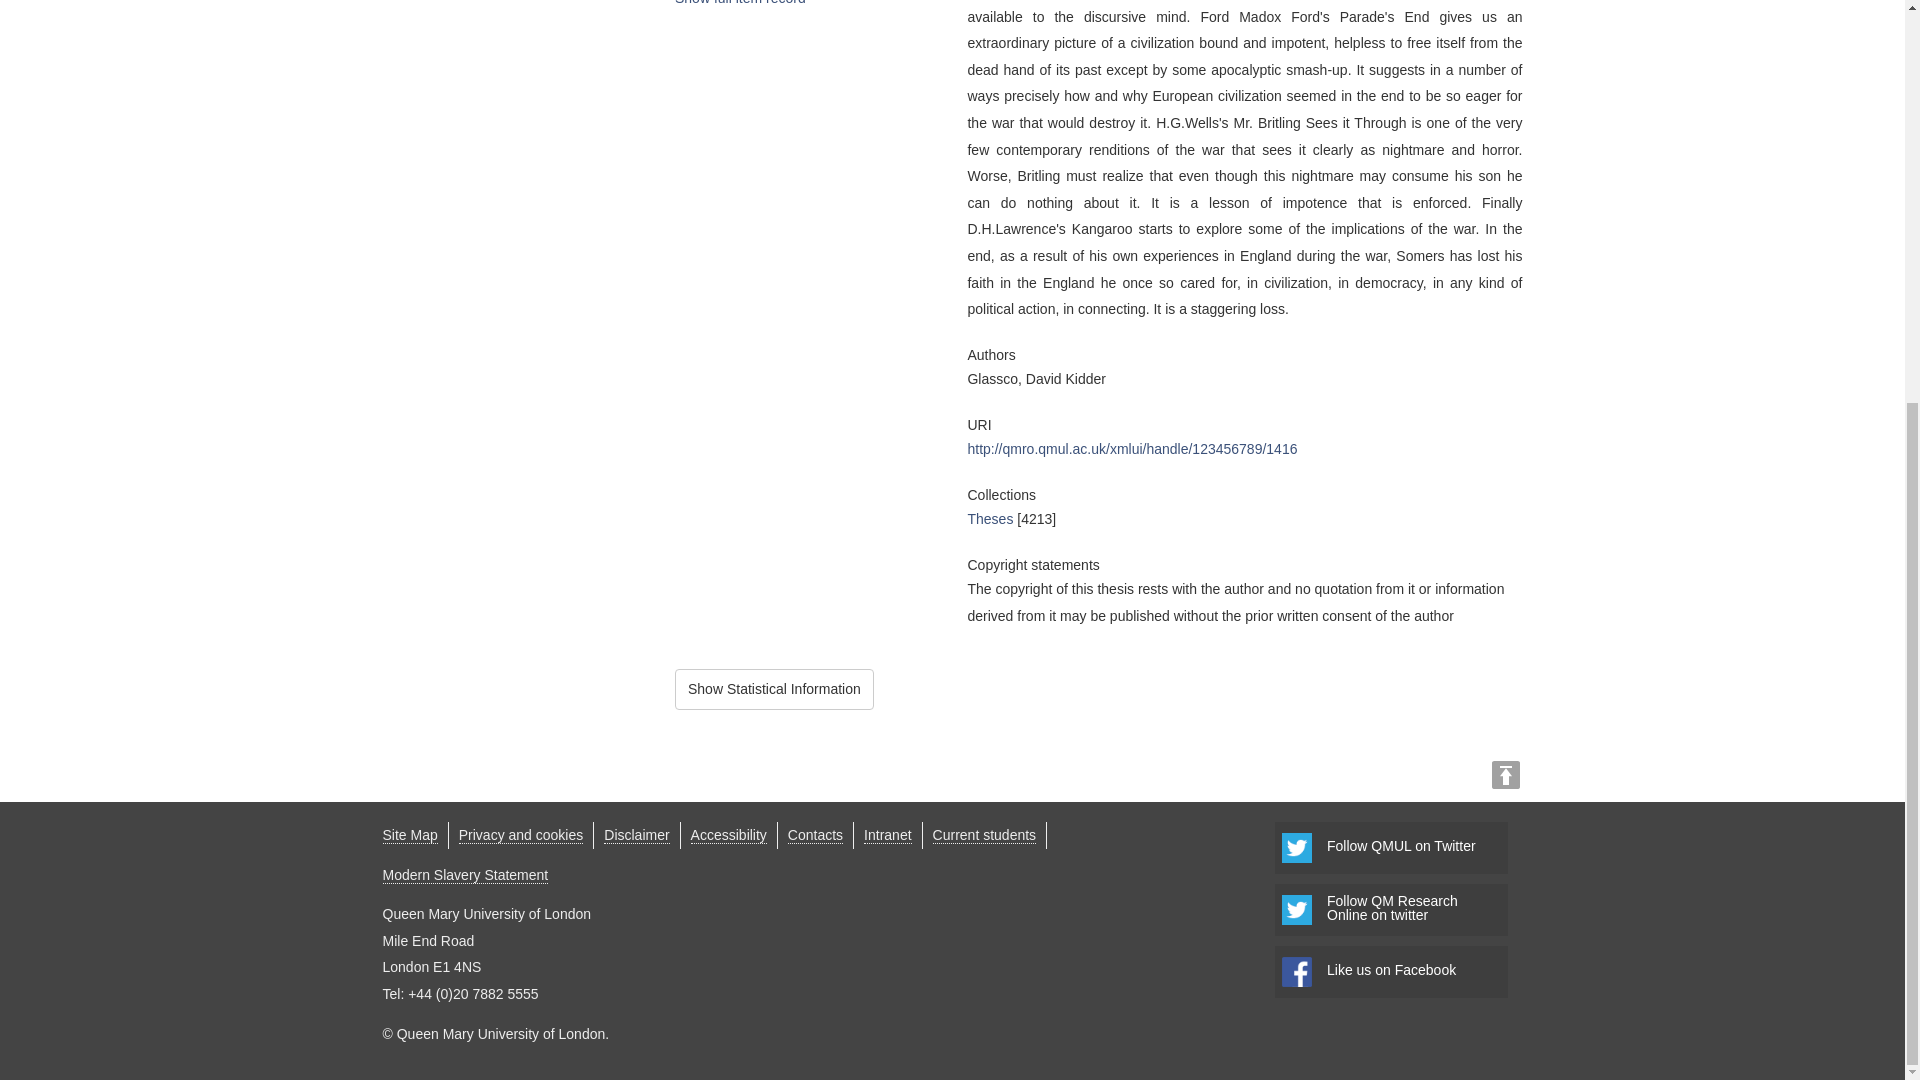 This screenshot has height=1080, width=1920. Describe the element at coordinates (774, 688) in the screenshot. I see `Privacy and cookies` at that location.